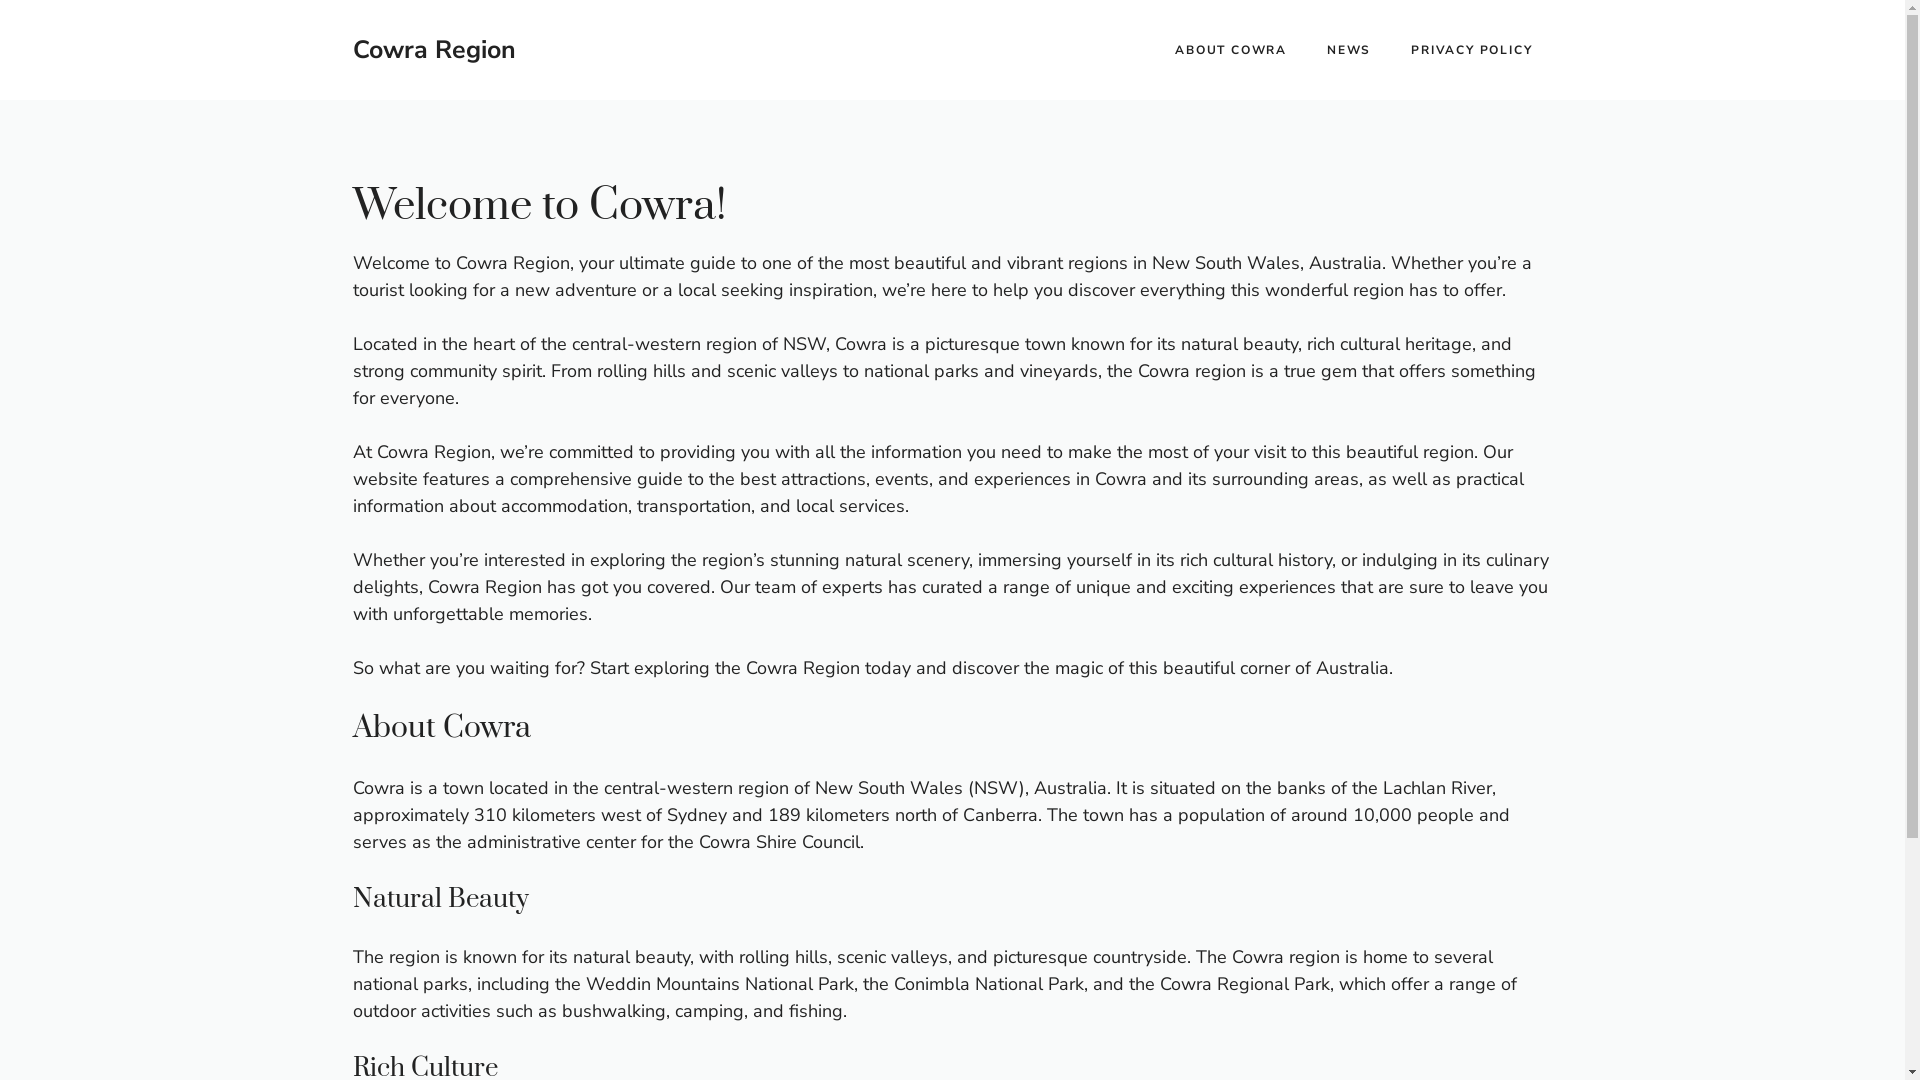 This screenshot has width=1920, height=1080. Describe the element at coordinates (1349, 50) in the screenshot. I see `NEWS` at that location.